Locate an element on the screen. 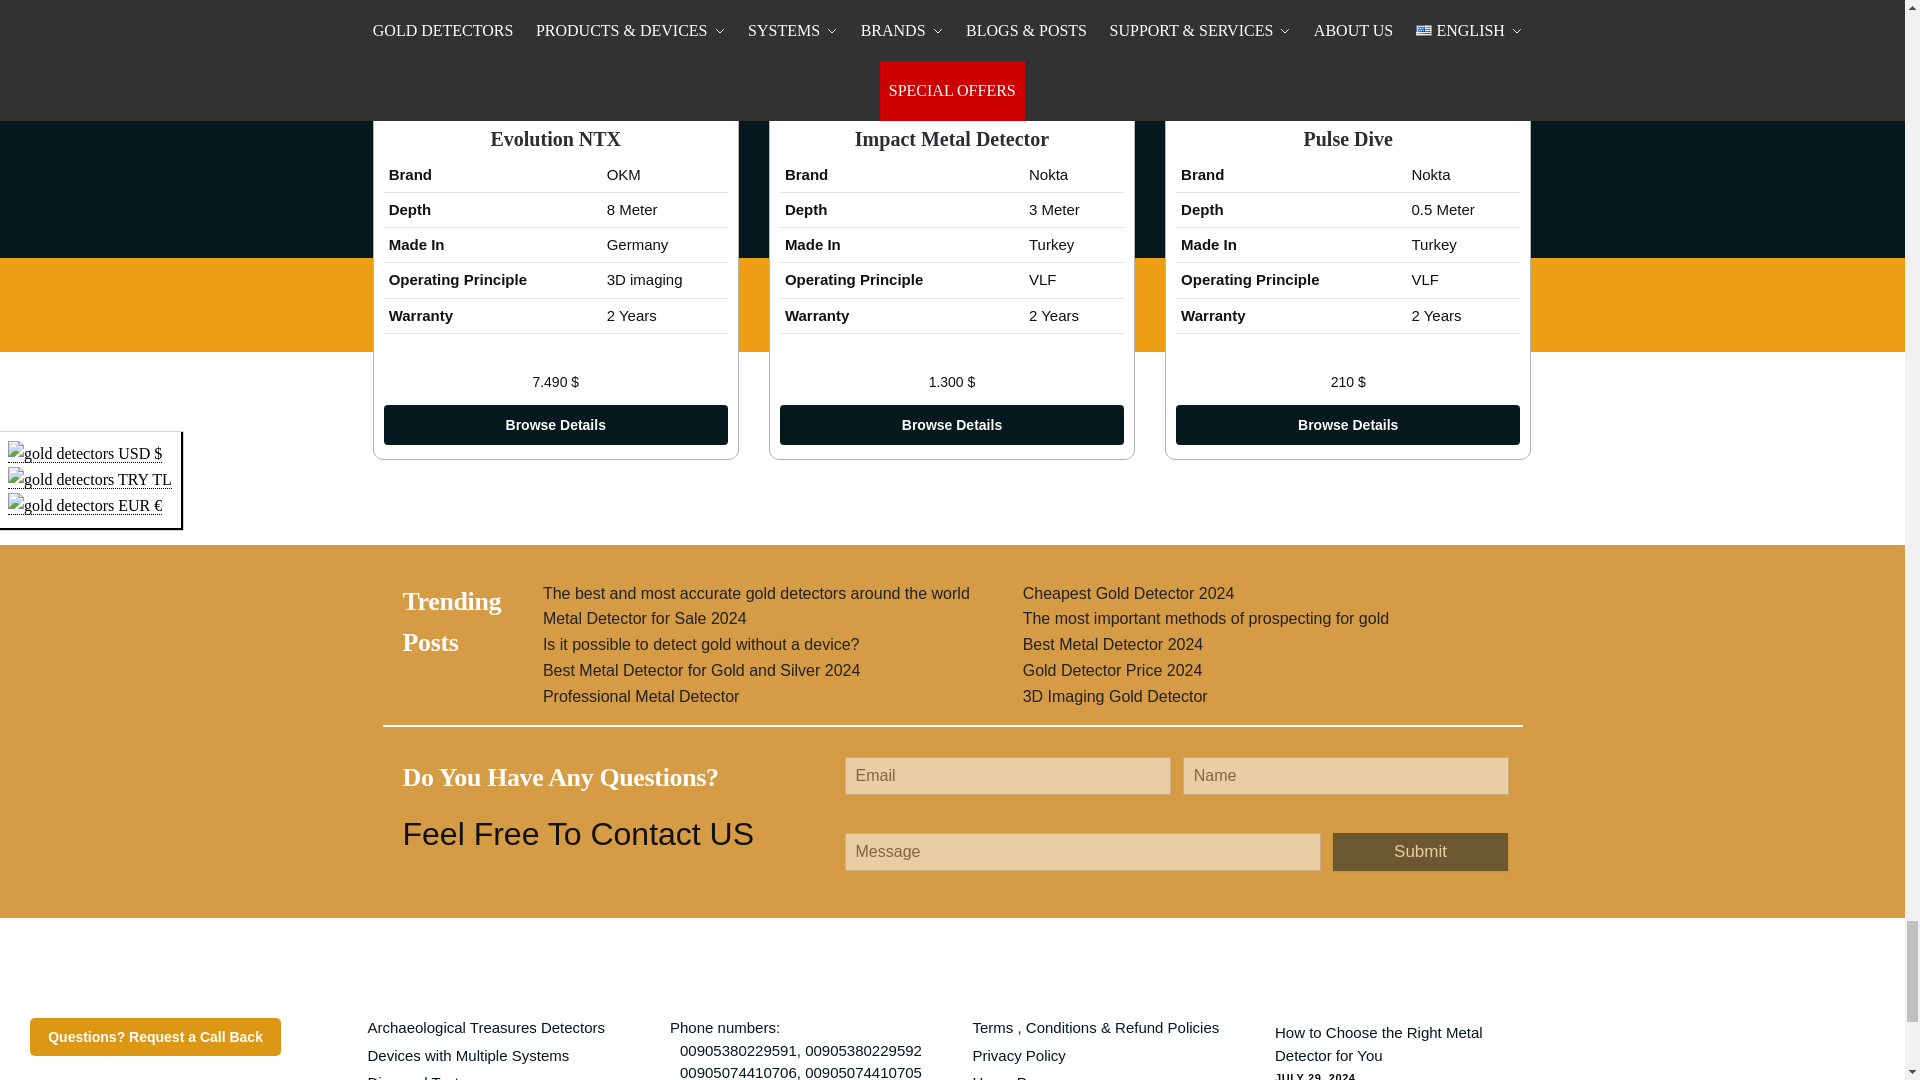 The height and width of the screenshot is (1080, 1920). Evolution NTX is located at coordinates (556, 38).